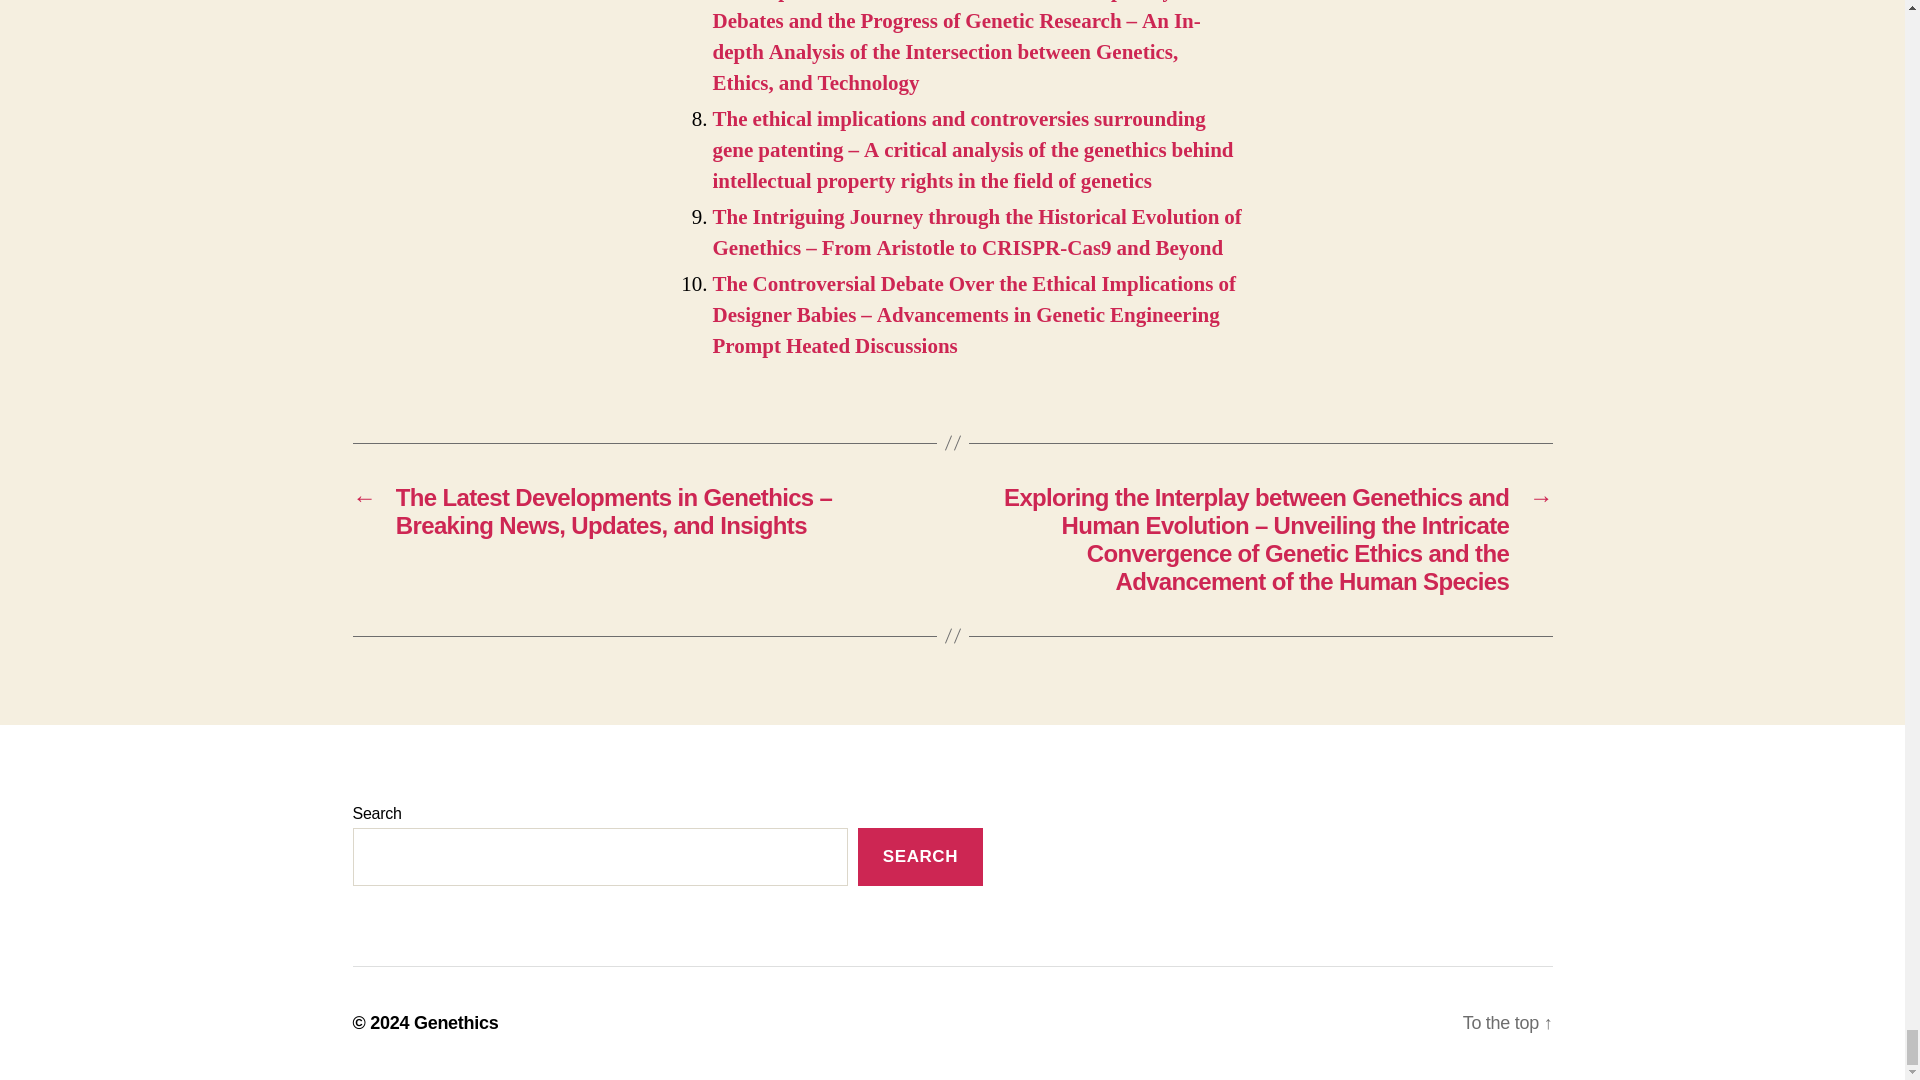 The width and height of the screenshot is (1920, 1080). Describe the element at coordinates (920, 857) in the screenshot. I see `SEARCH` at that location.